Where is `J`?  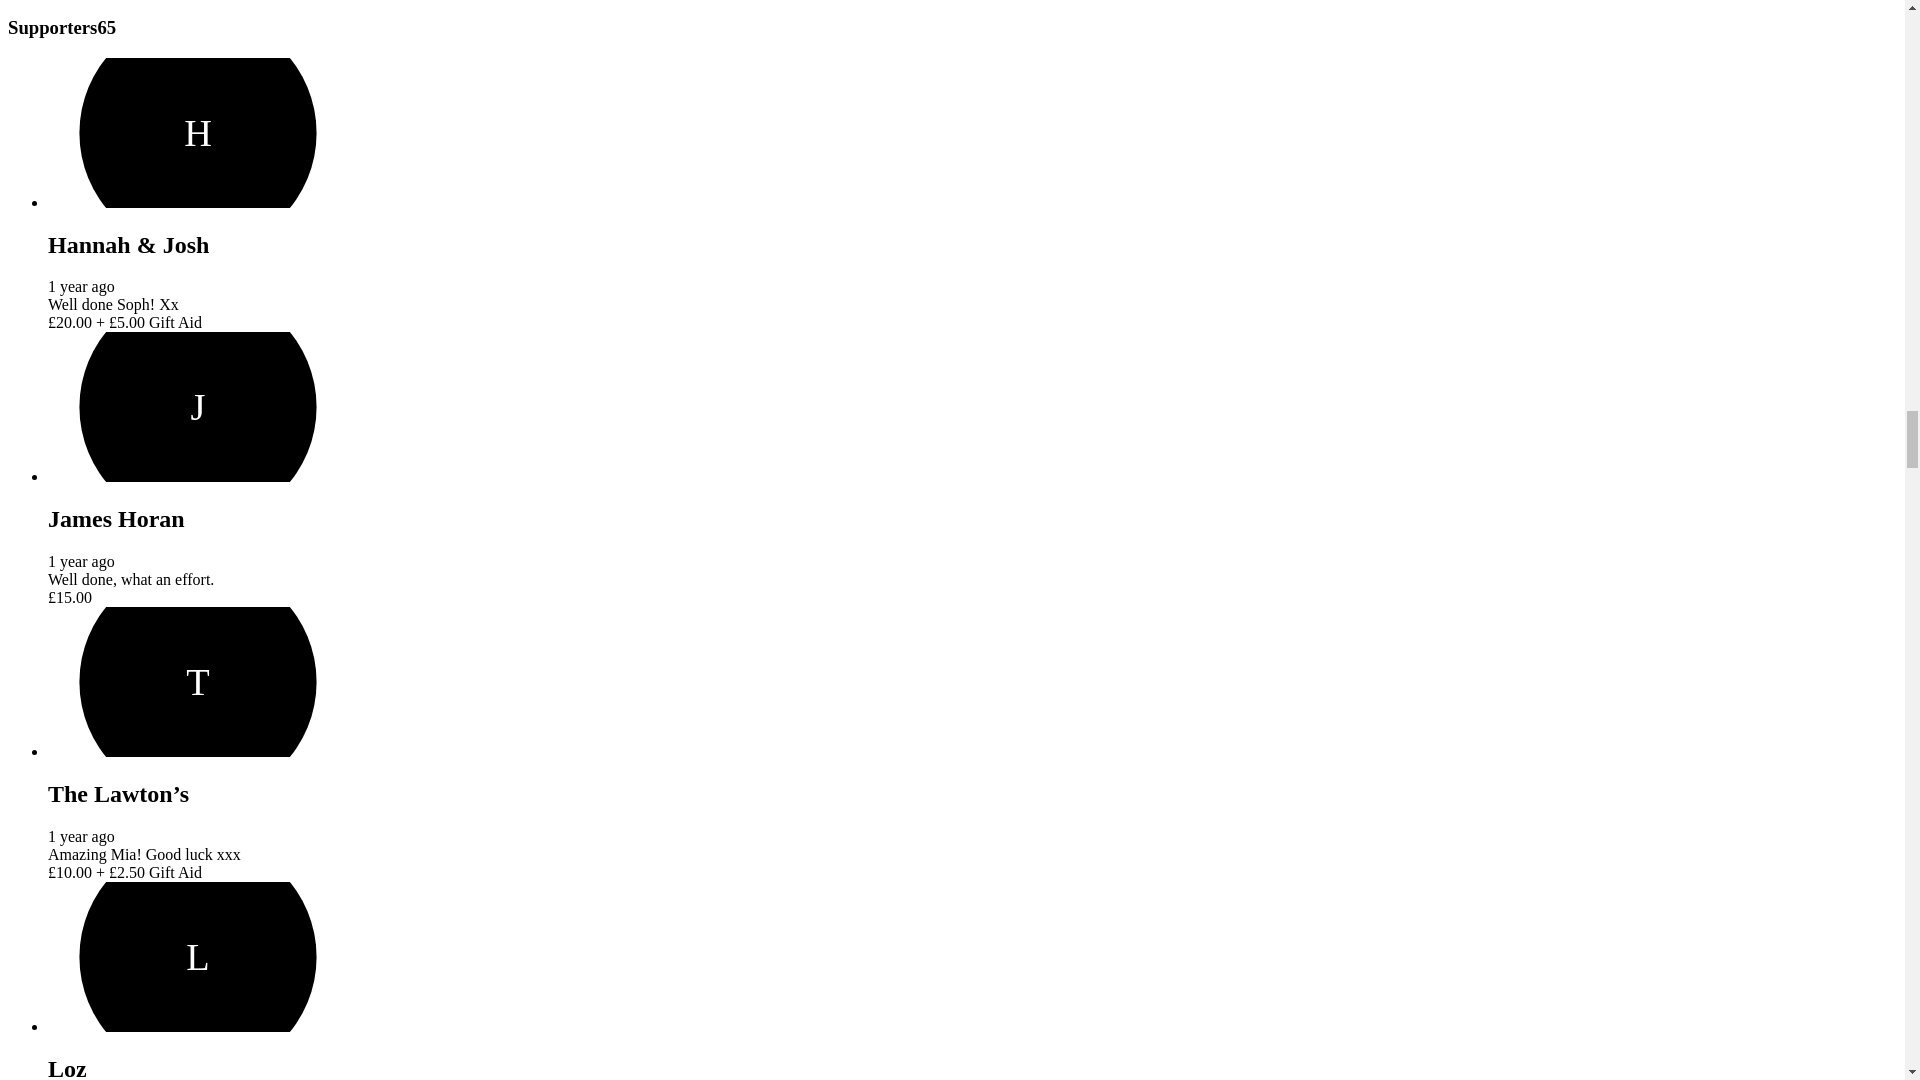
J is located at coordinates (198, 406).